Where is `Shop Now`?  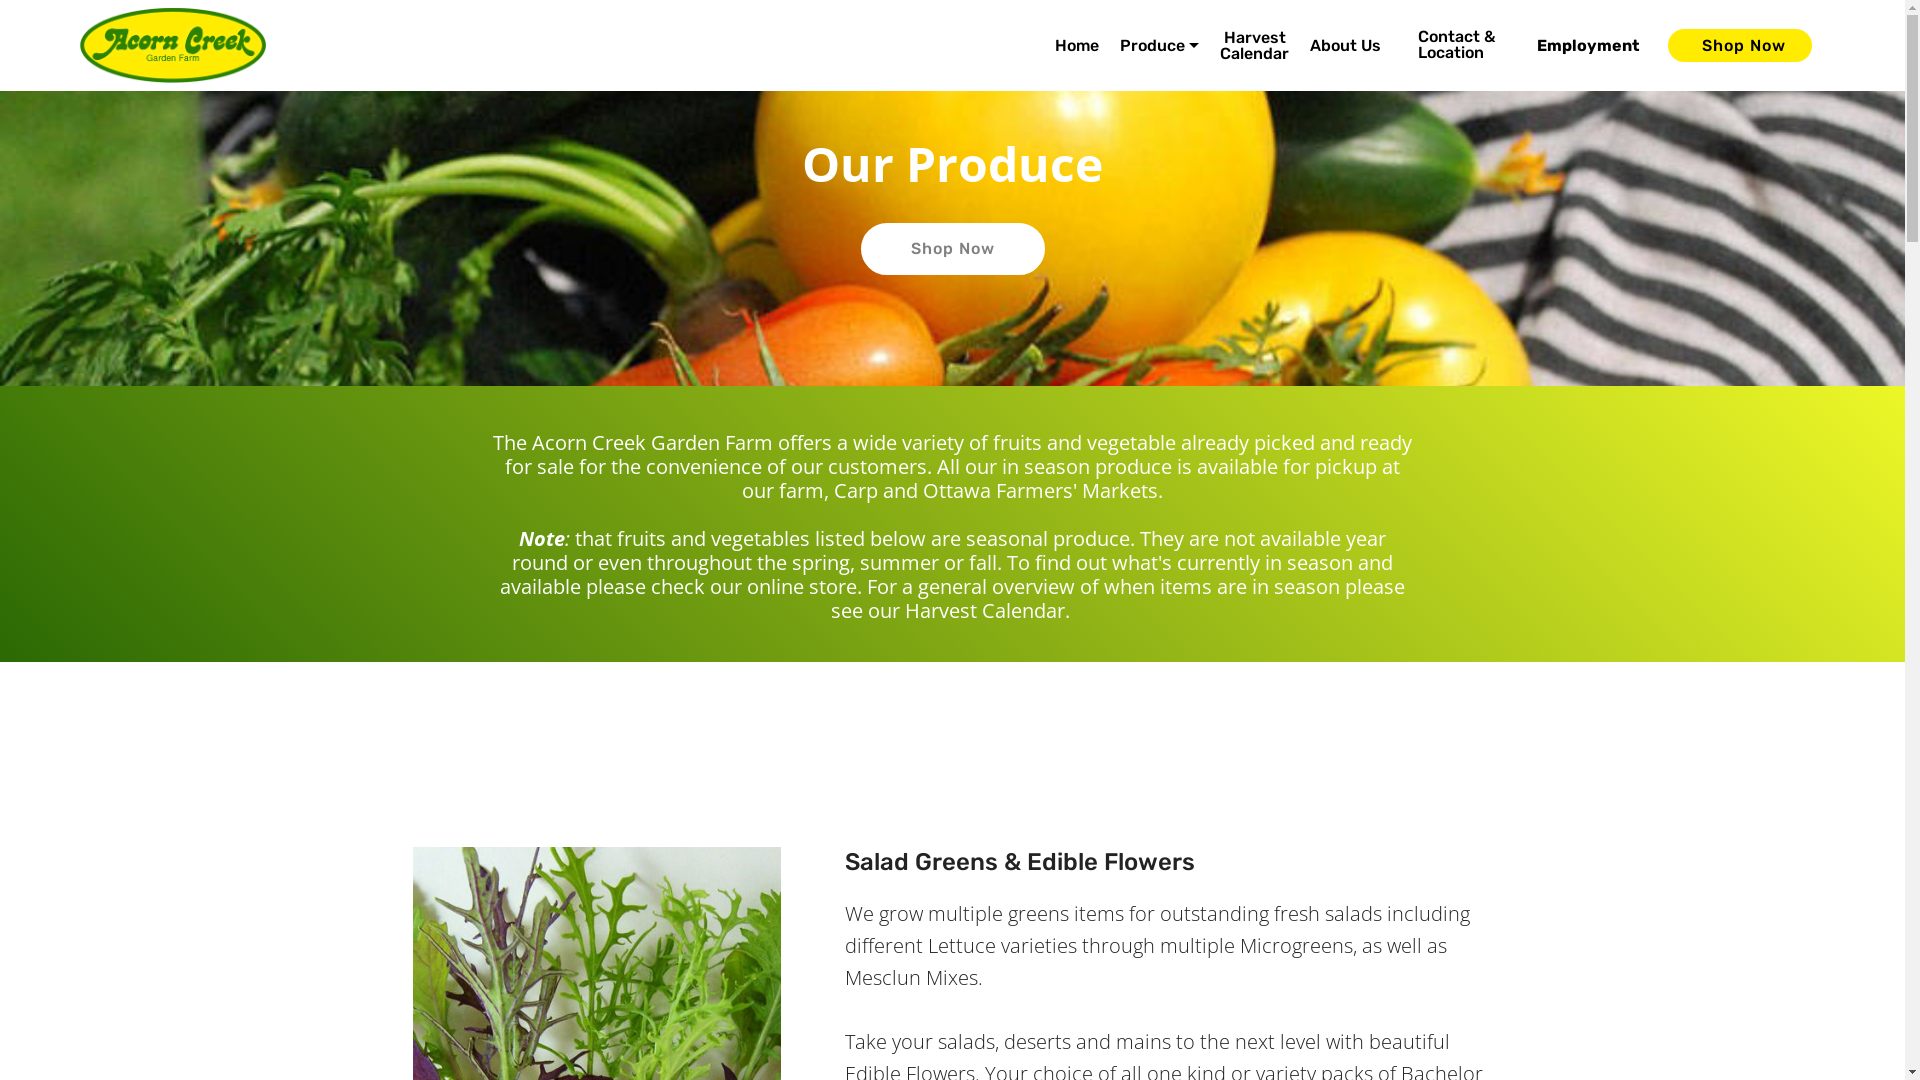
Shop Now is located at coordinates (952, 249).